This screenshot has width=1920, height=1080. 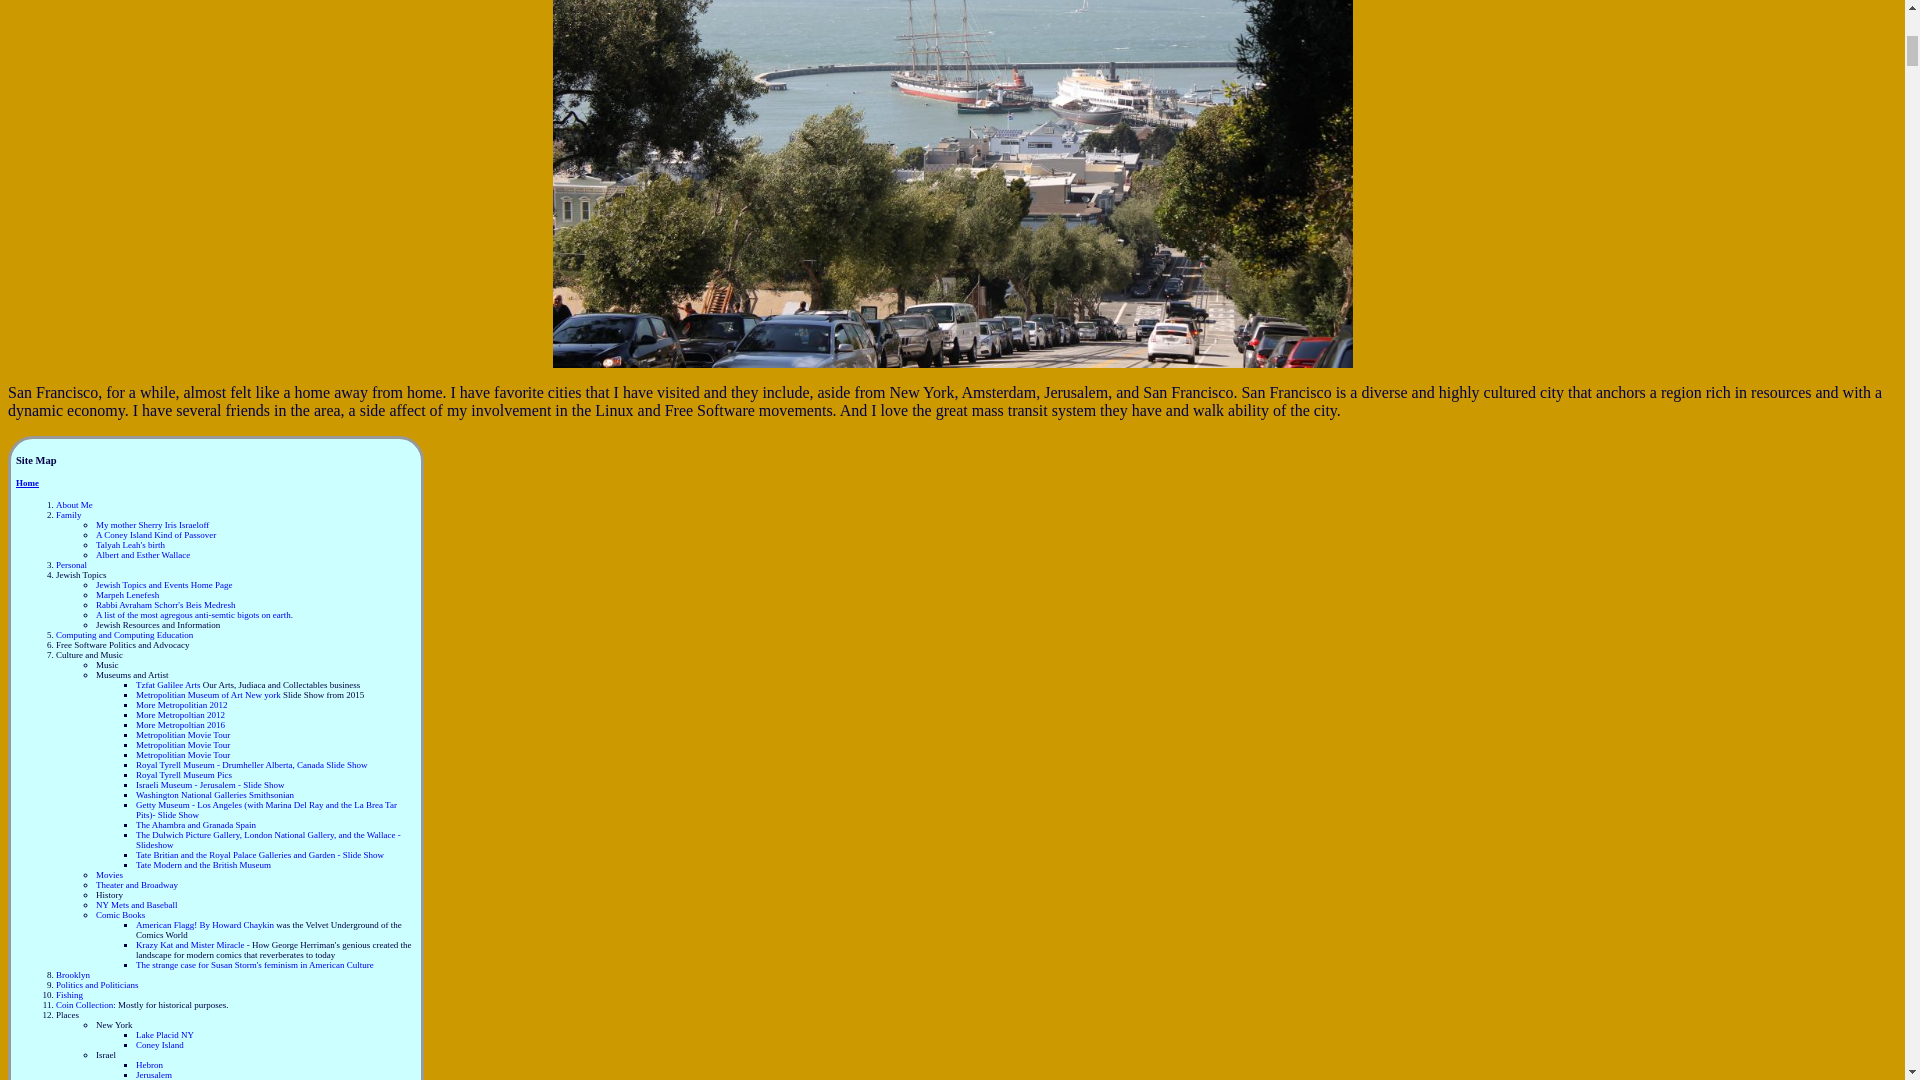 What do you see at coordinates (210, 784) in the screenshot?
I see `Israeli Museum - Jerusalem - Slide Show` at bounding box center [210, 784].